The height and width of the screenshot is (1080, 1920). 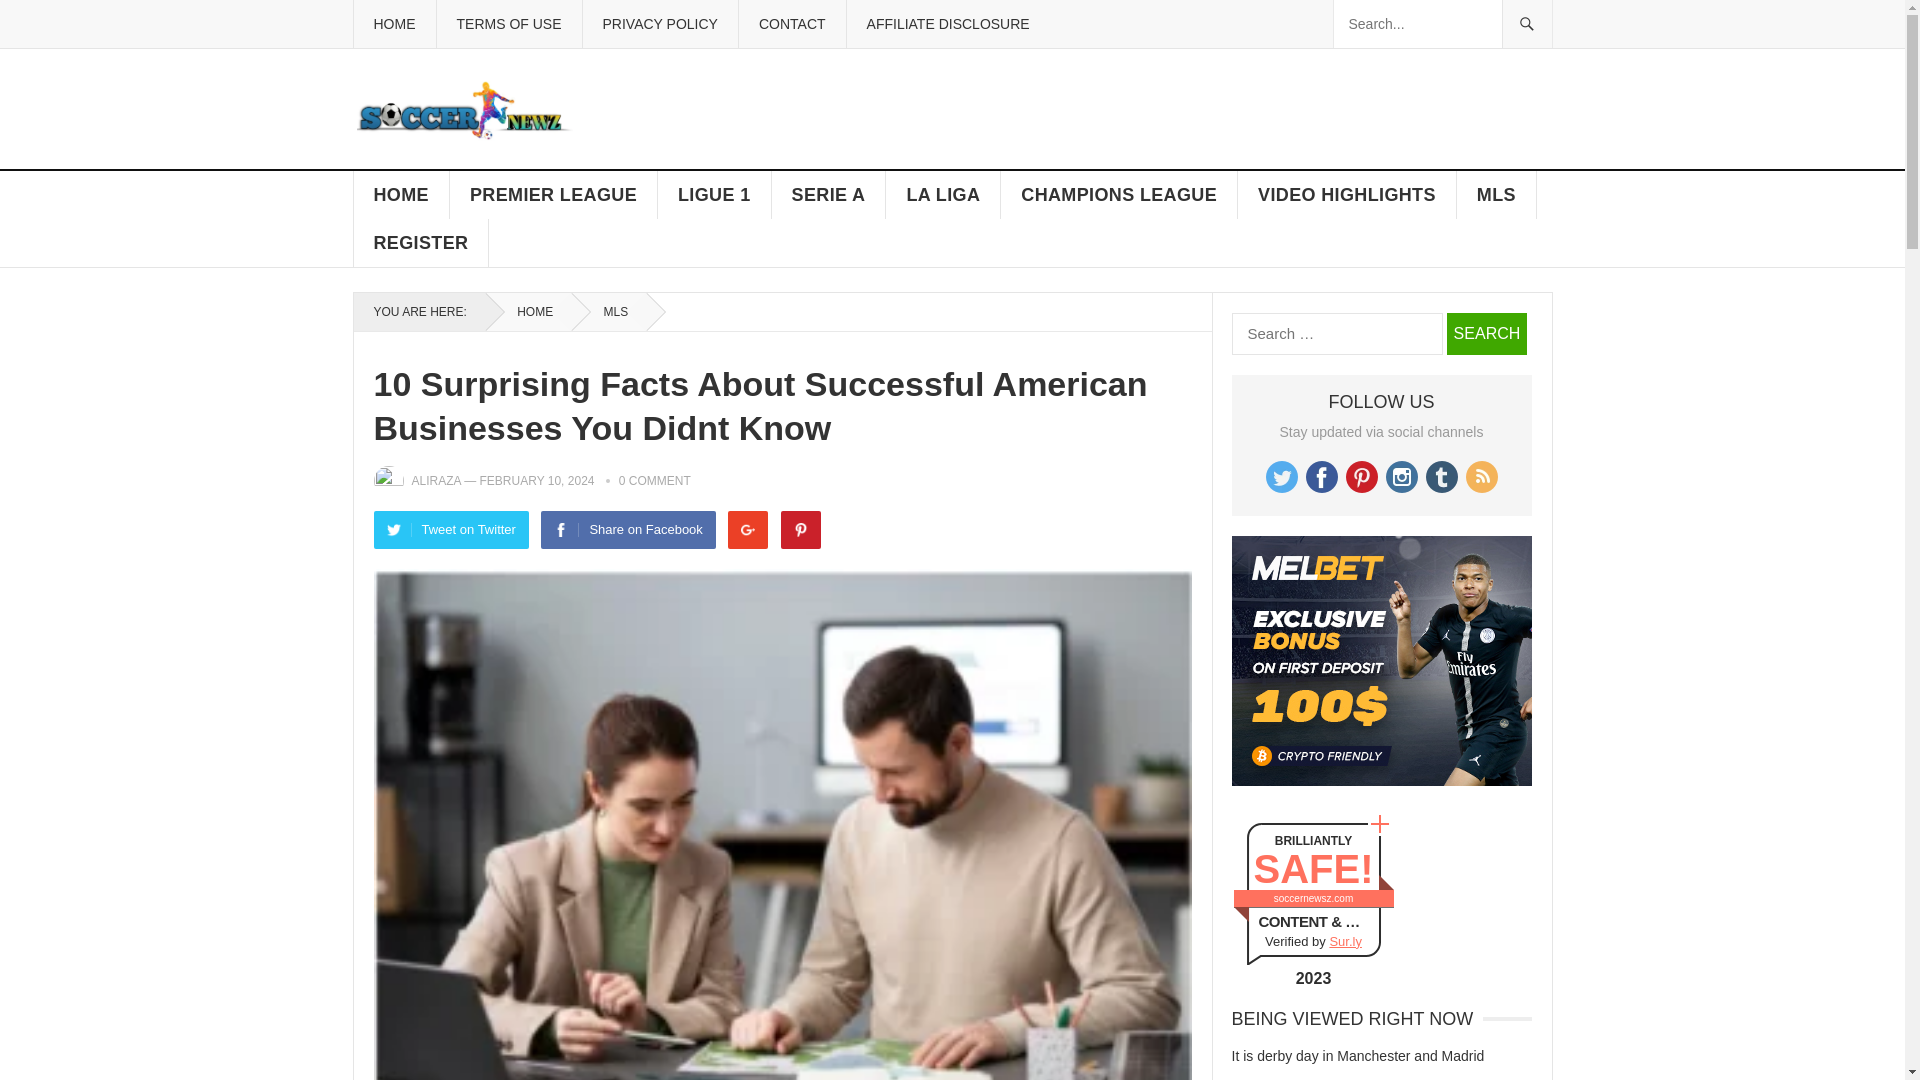 What do you see at coordinates (436, 481) in the screenshot?
I see `ALIRAZA` at bounding box center [436, 481].